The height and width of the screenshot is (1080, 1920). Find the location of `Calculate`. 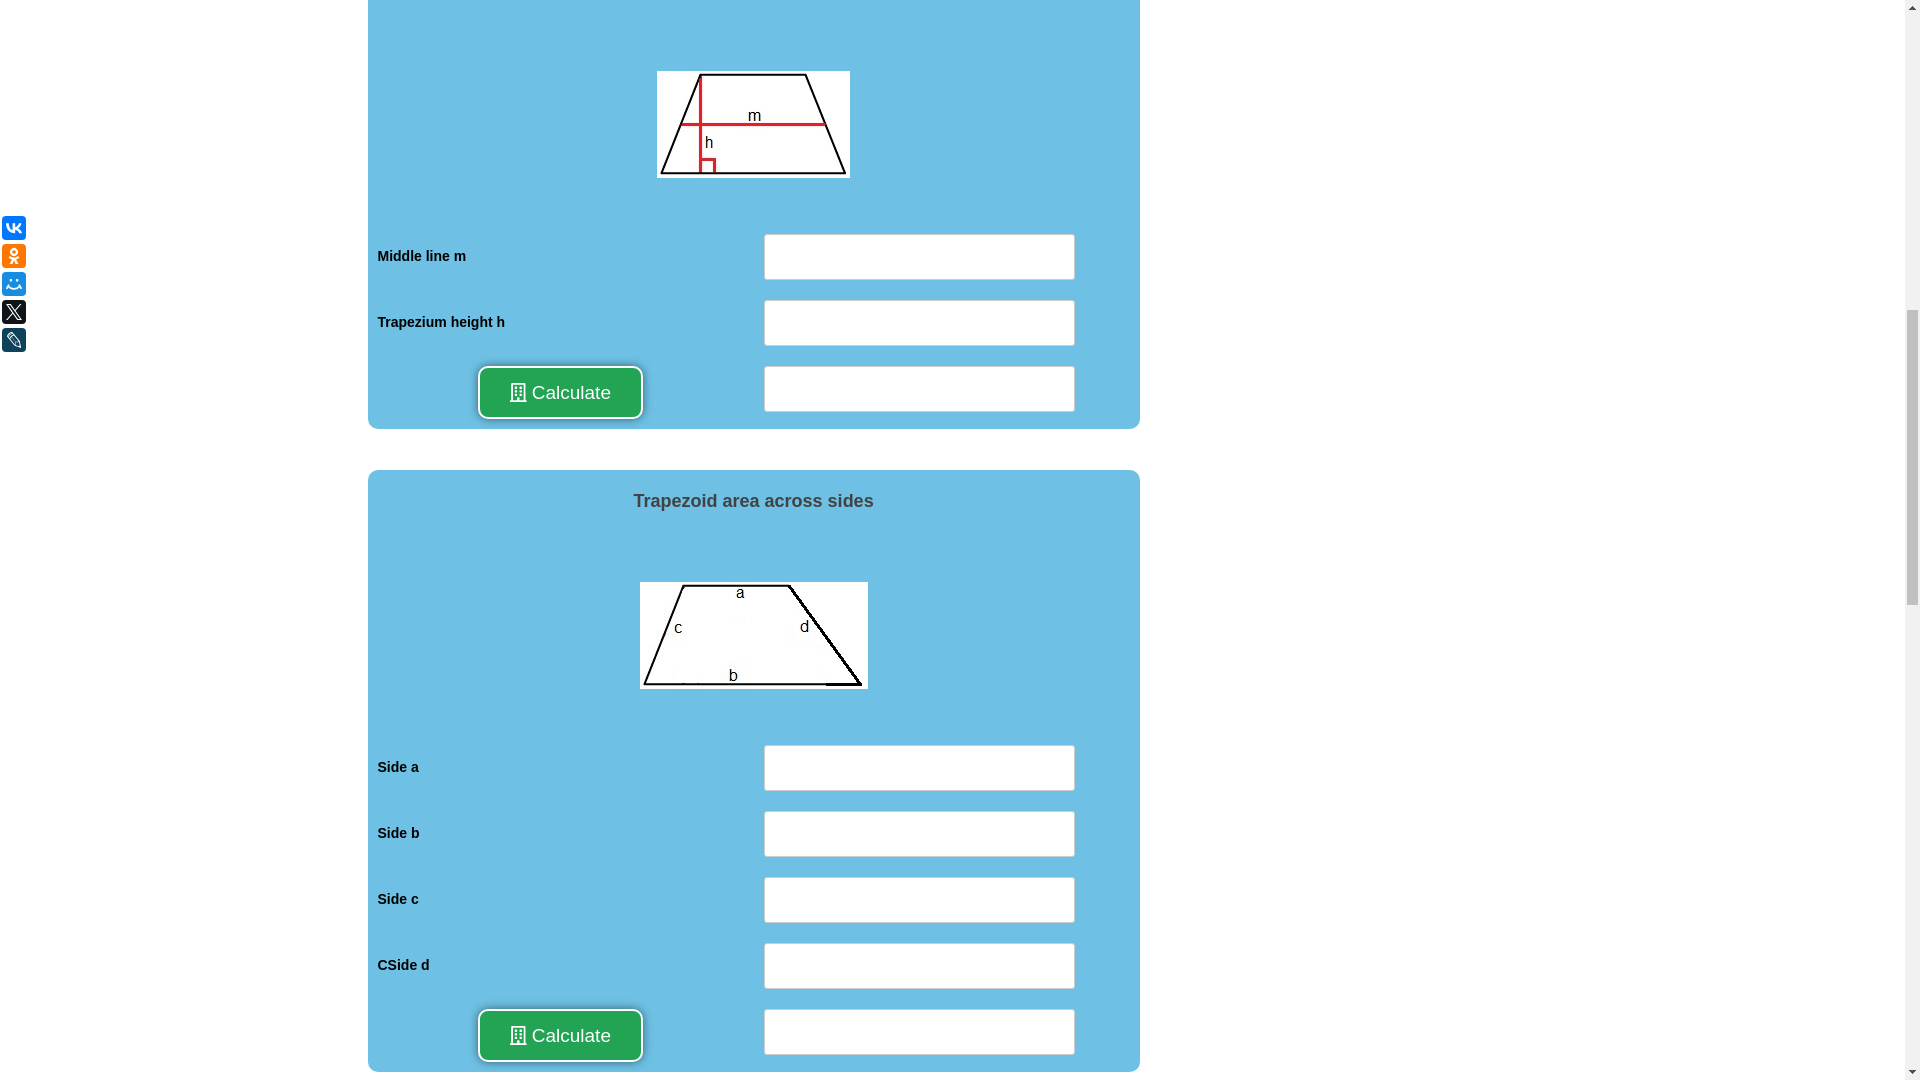

Calculate is located at coordinates (560, 1035).